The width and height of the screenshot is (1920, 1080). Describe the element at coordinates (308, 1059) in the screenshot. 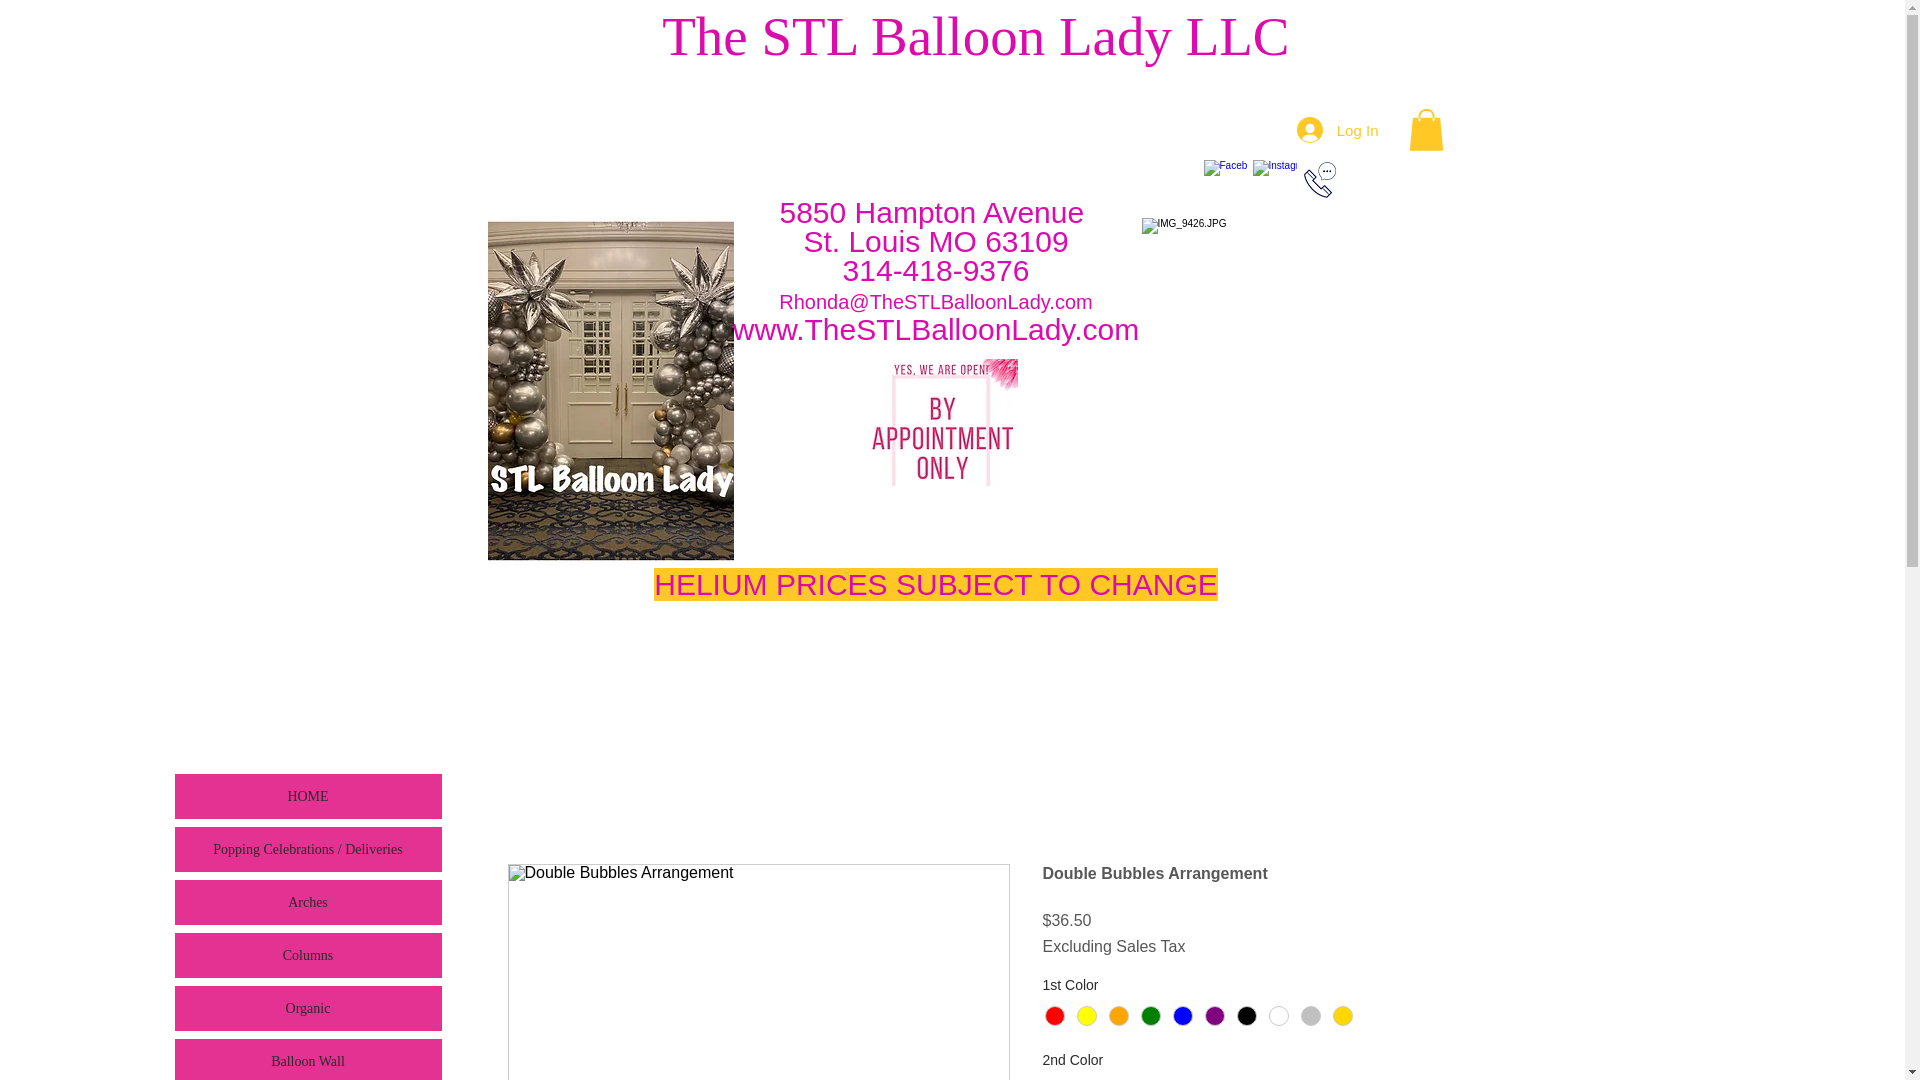

I see `Balloon Wall` at that location.